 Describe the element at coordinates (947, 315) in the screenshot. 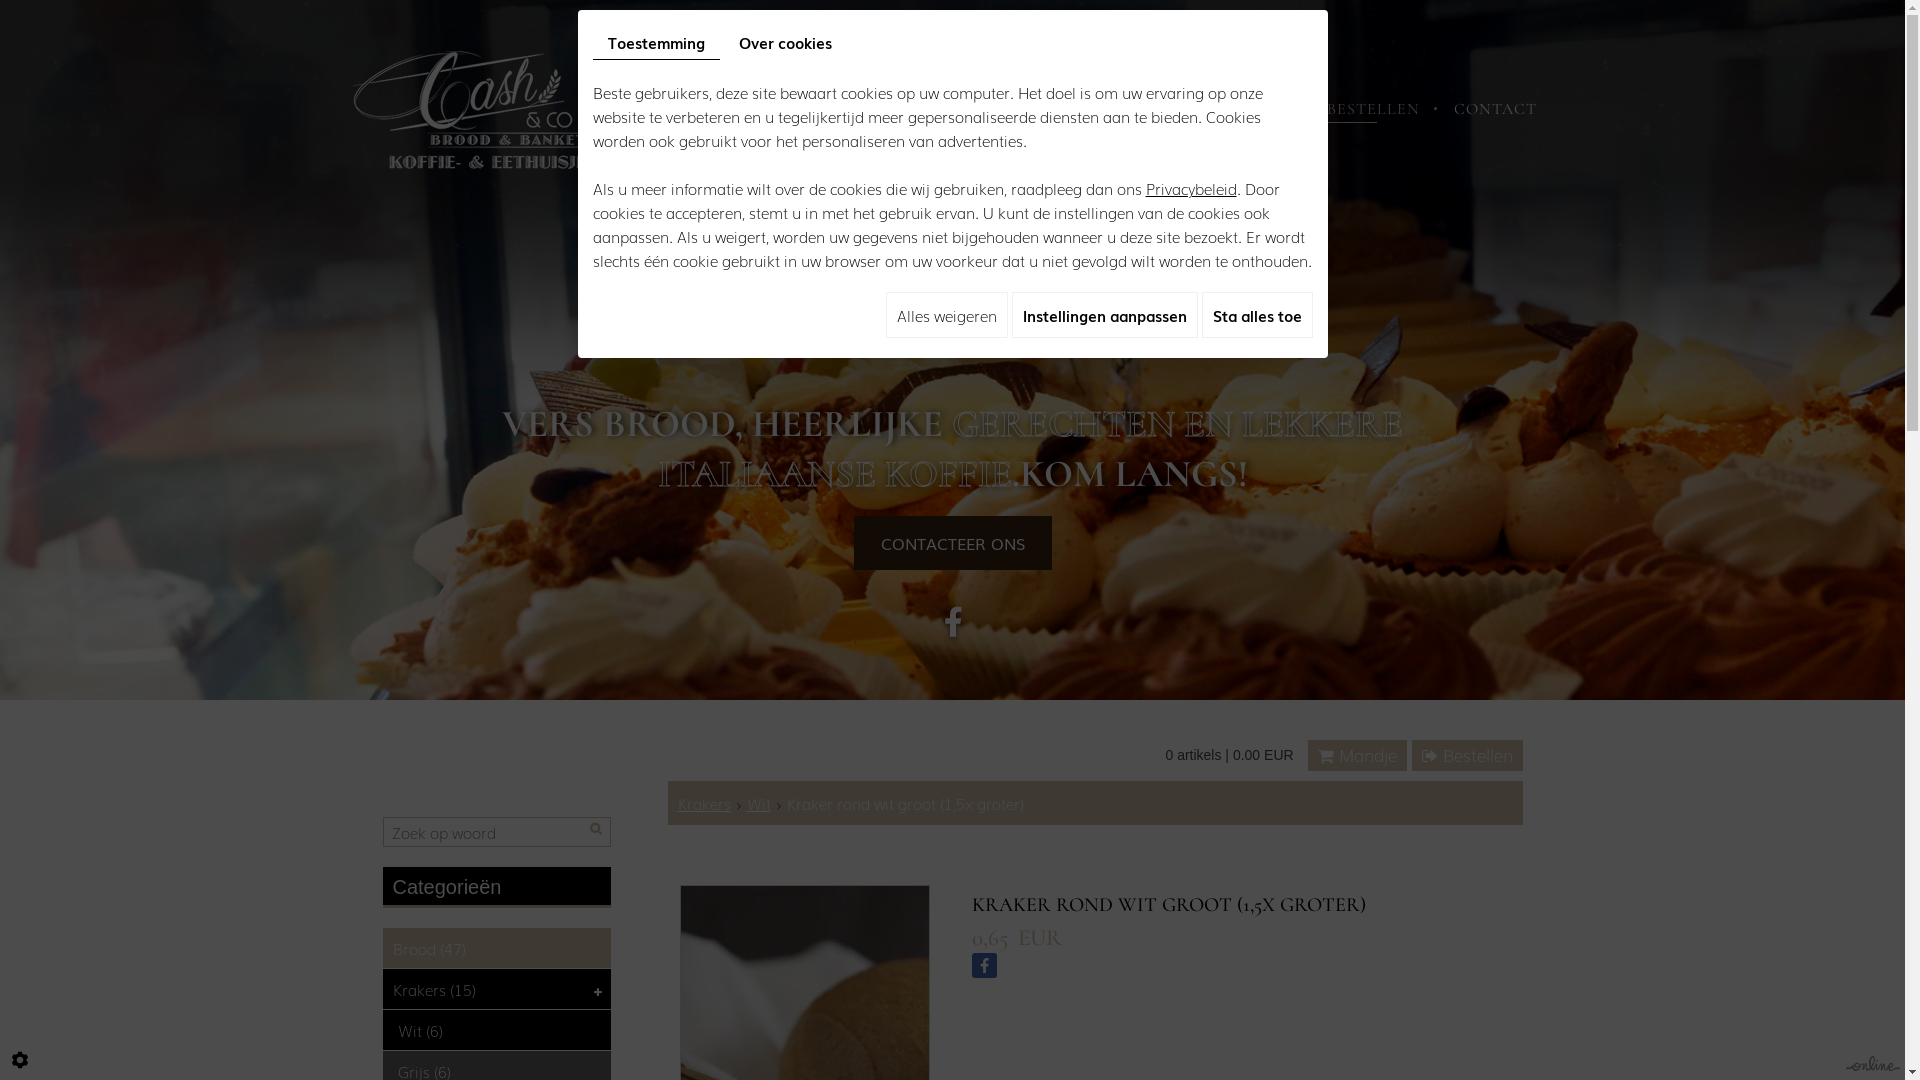

I see `Alles weigeren` at that location.